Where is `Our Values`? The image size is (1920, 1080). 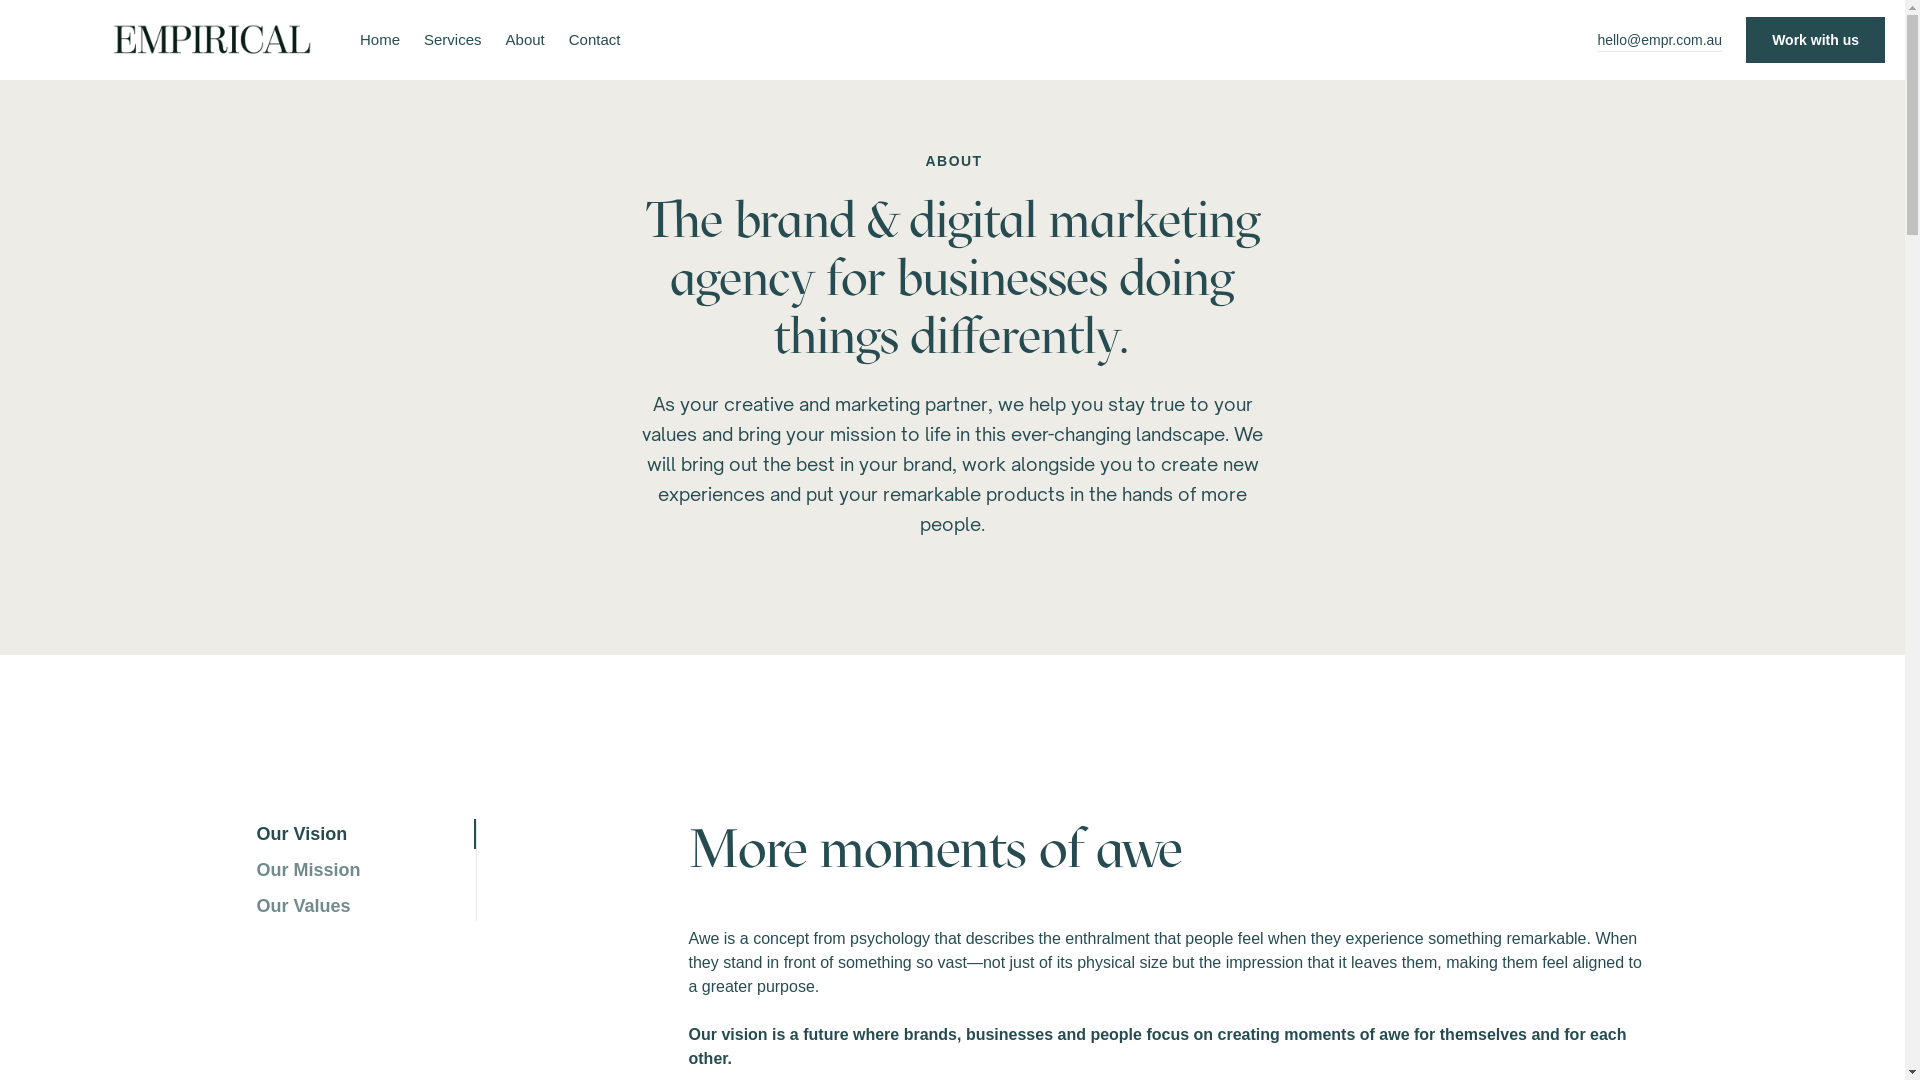 Our Values is located at coordinates (366, 906).